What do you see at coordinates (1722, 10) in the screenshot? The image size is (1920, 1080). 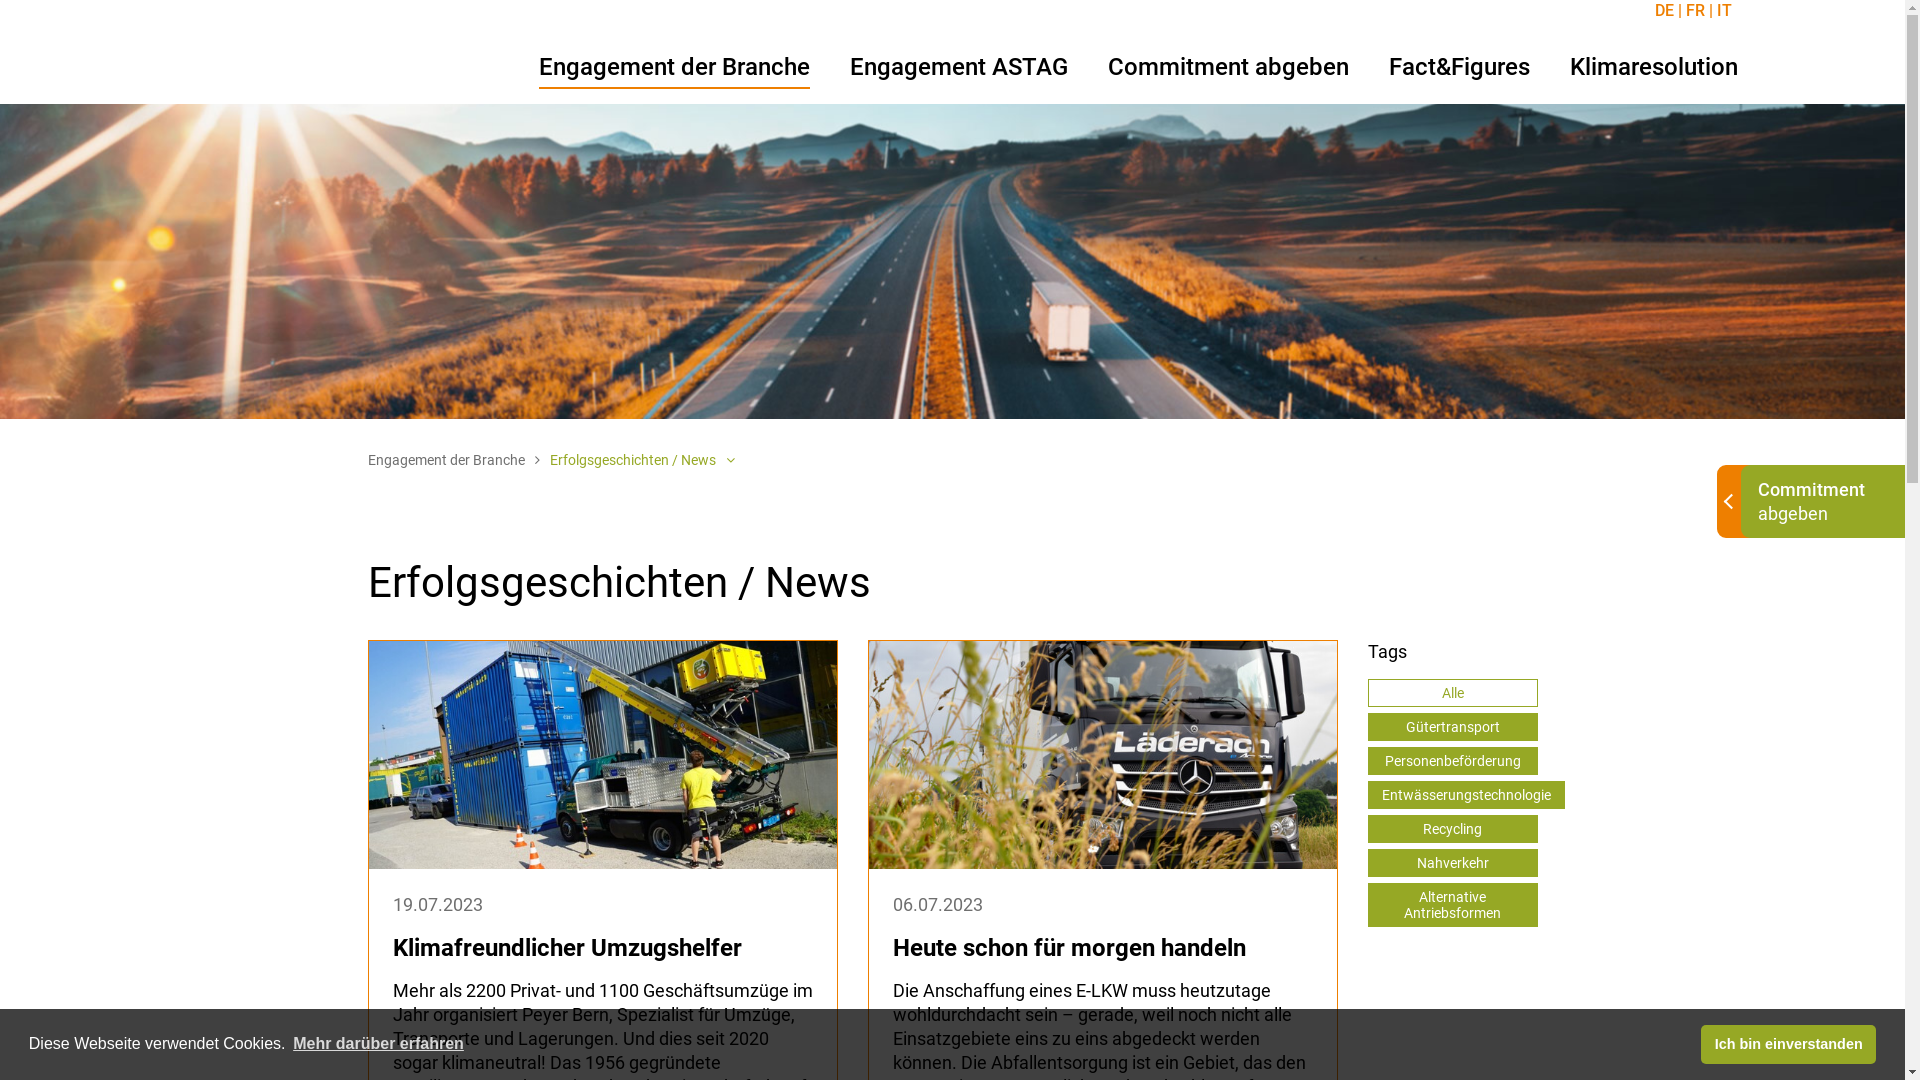 I see `IT` at bounding box center [1722, 10].